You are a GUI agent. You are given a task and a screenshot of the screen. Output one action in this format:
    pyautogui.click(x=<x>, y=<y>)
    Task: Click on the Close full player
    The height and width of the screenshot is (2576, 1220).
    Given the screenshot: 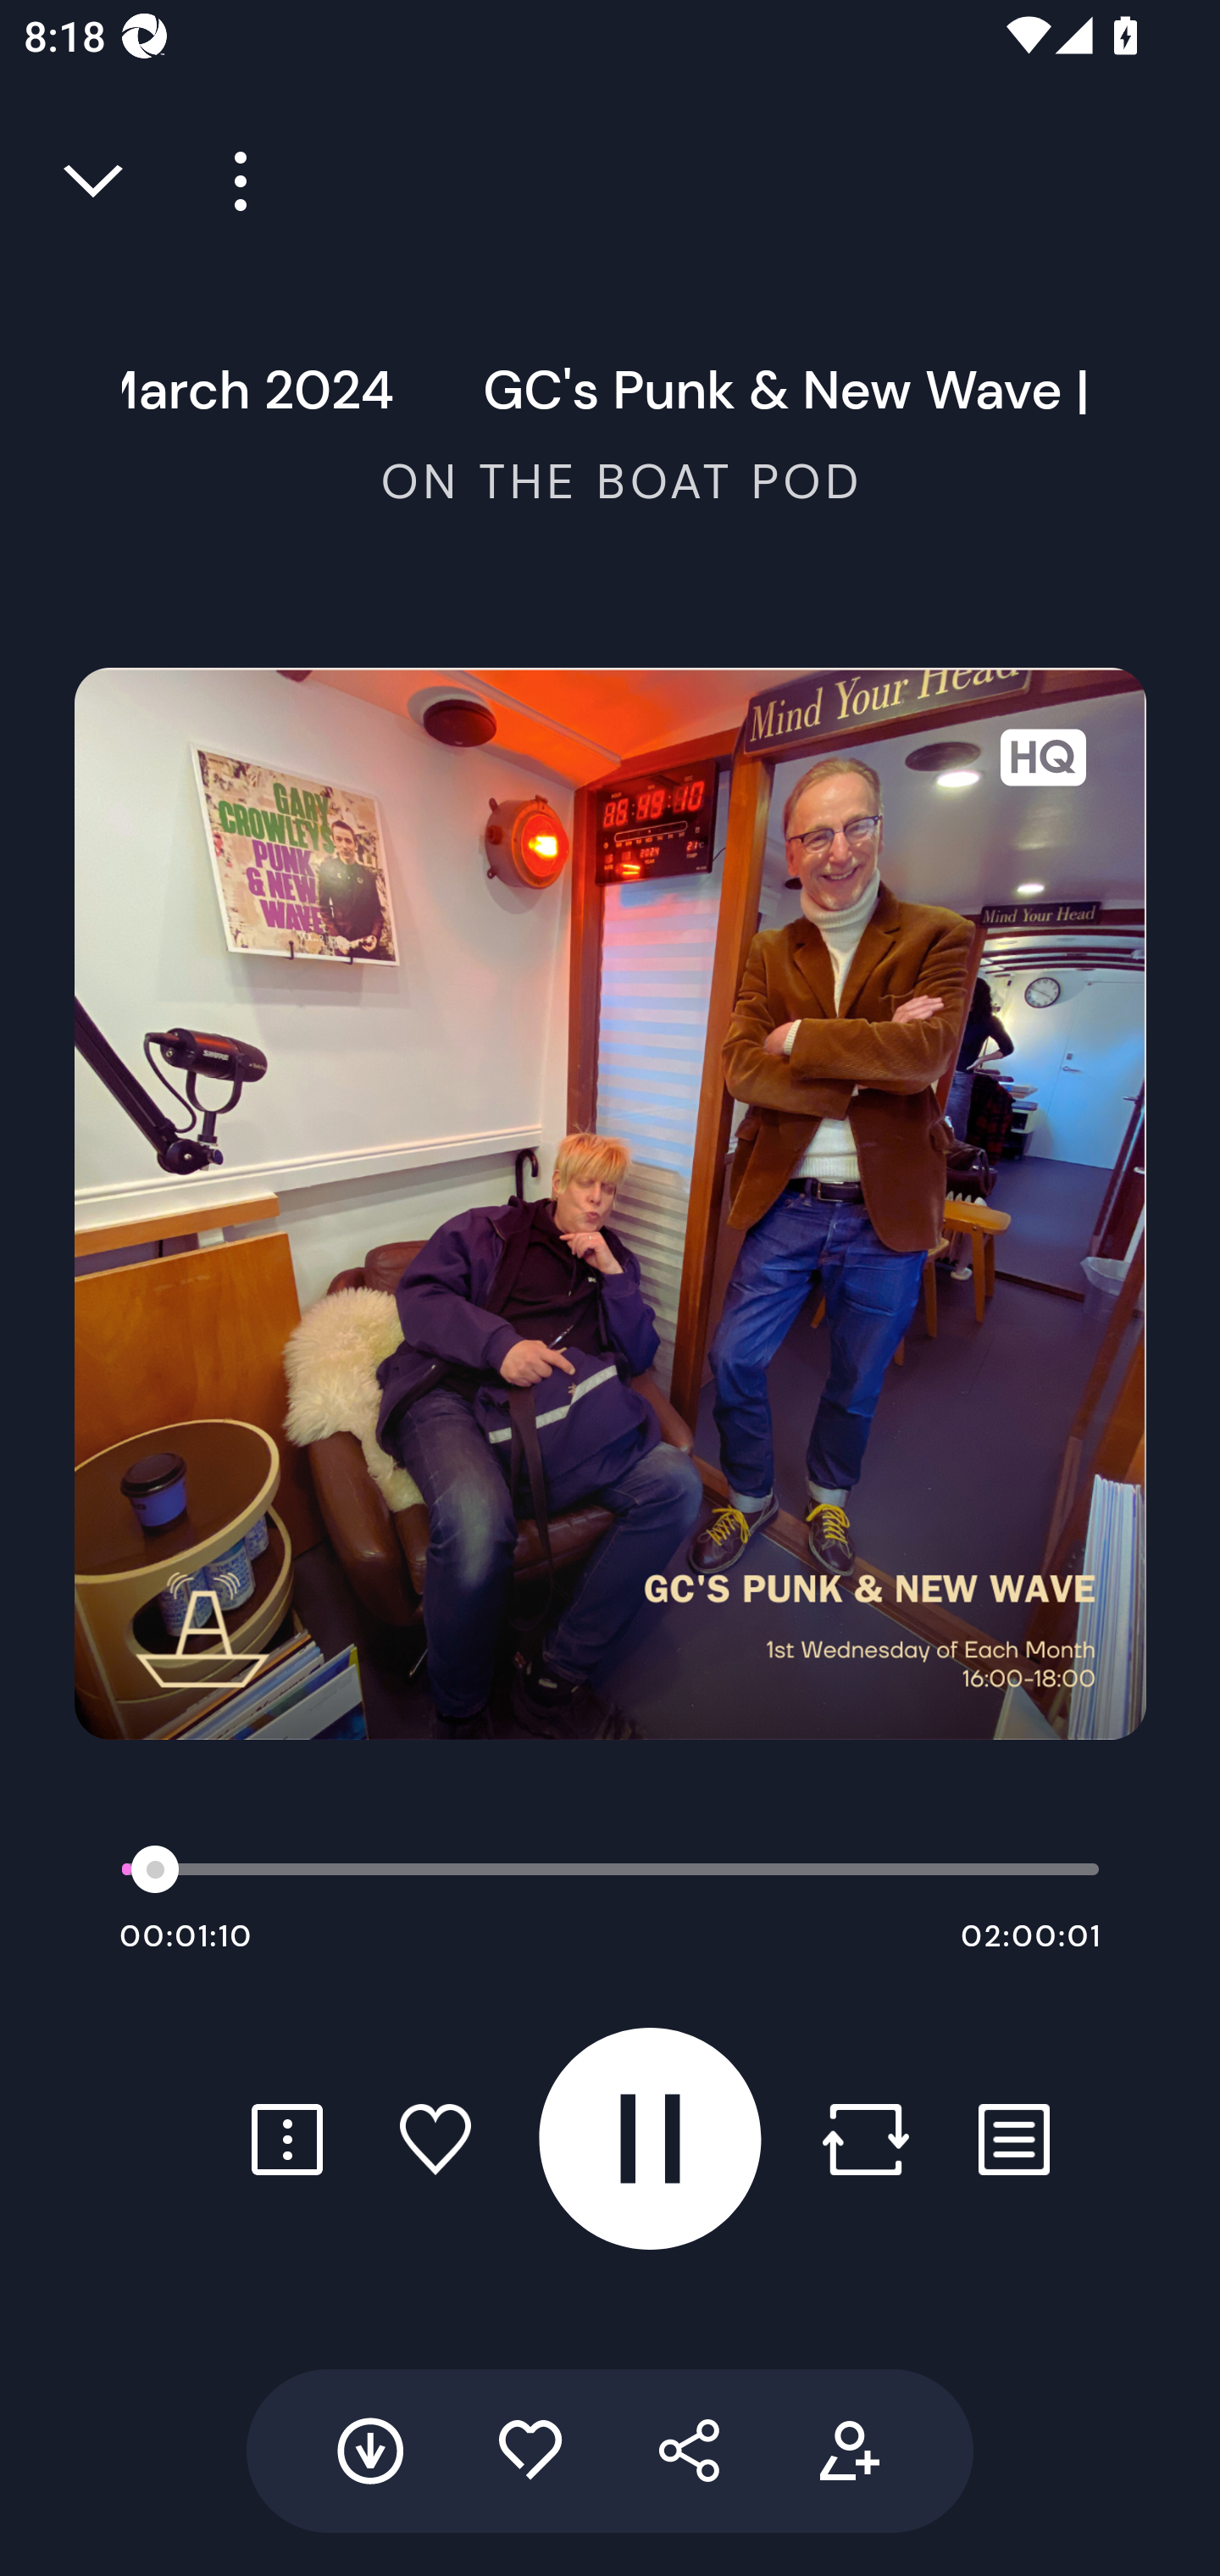 What is the action you would take?
    pyautogui.click(x=96, y=181)
    